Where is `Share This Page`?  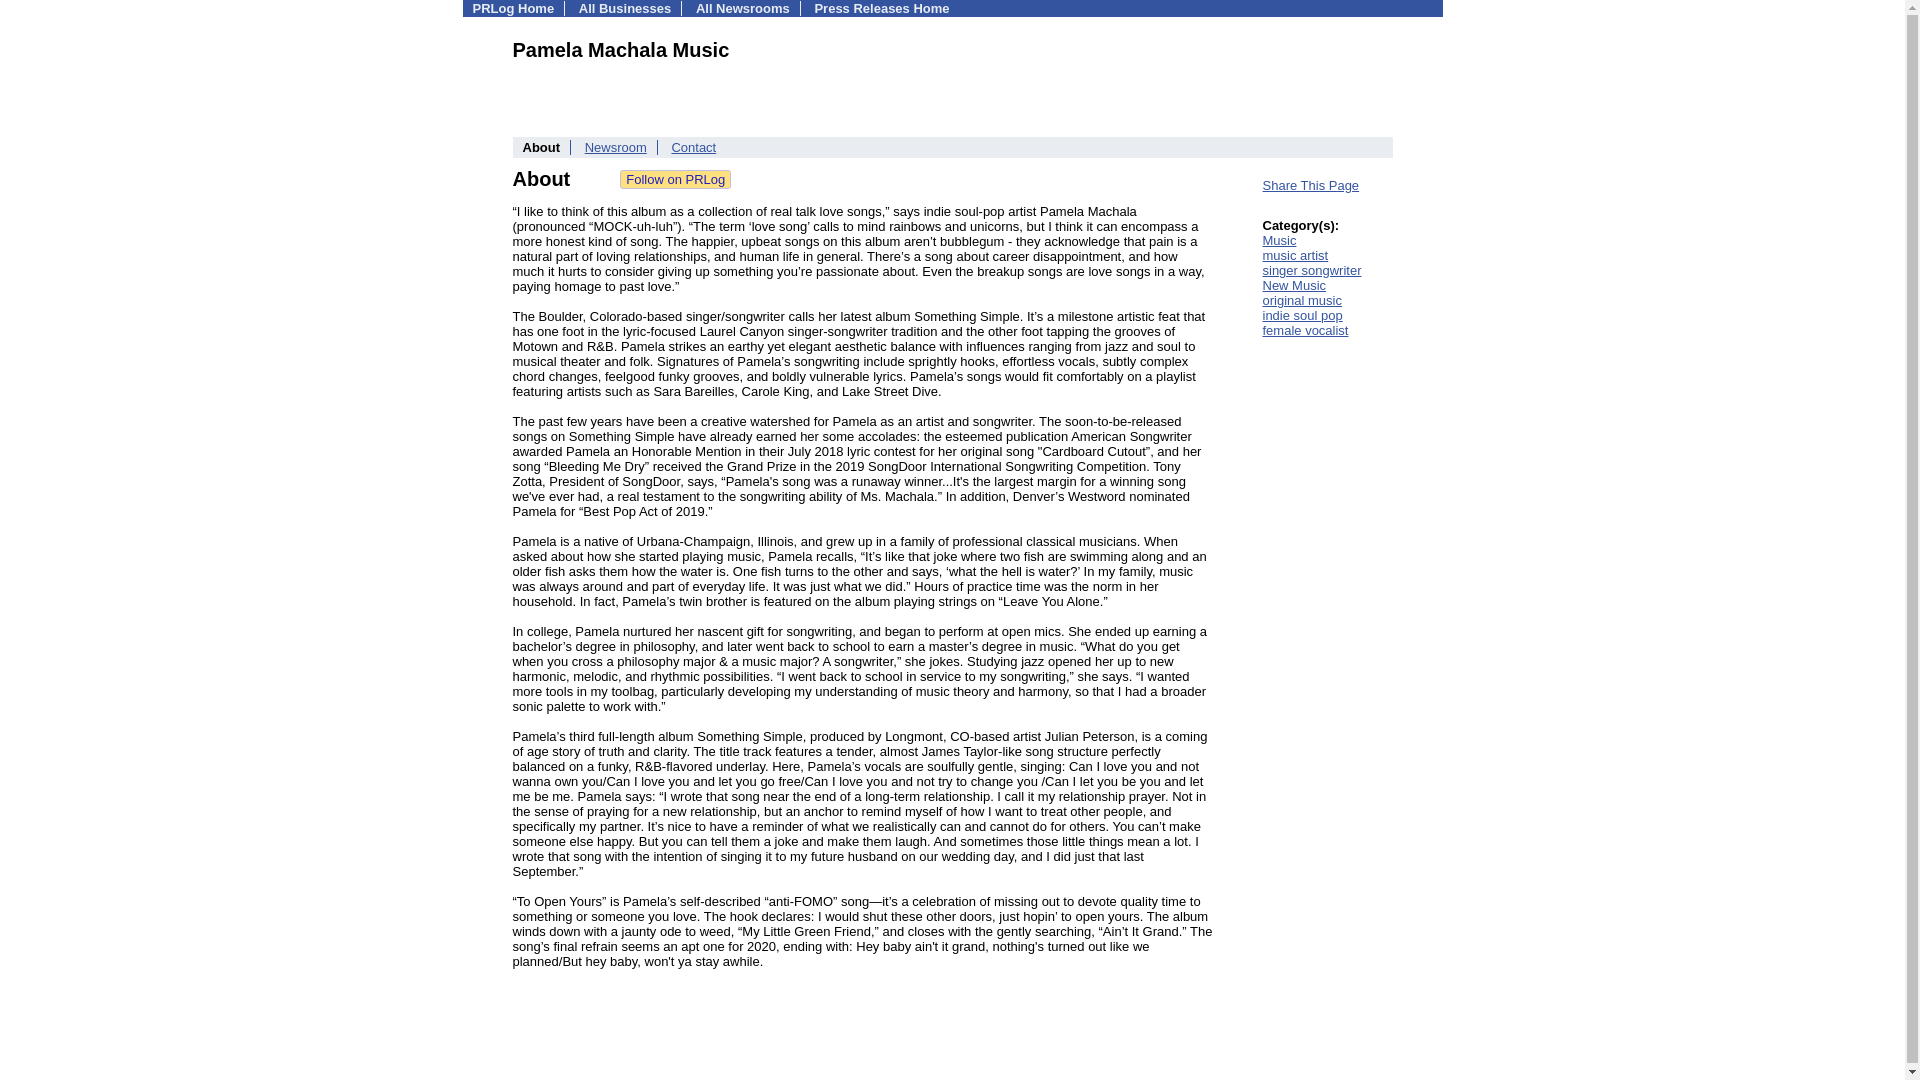
Share This Page is located at coordinates (1310, 186).